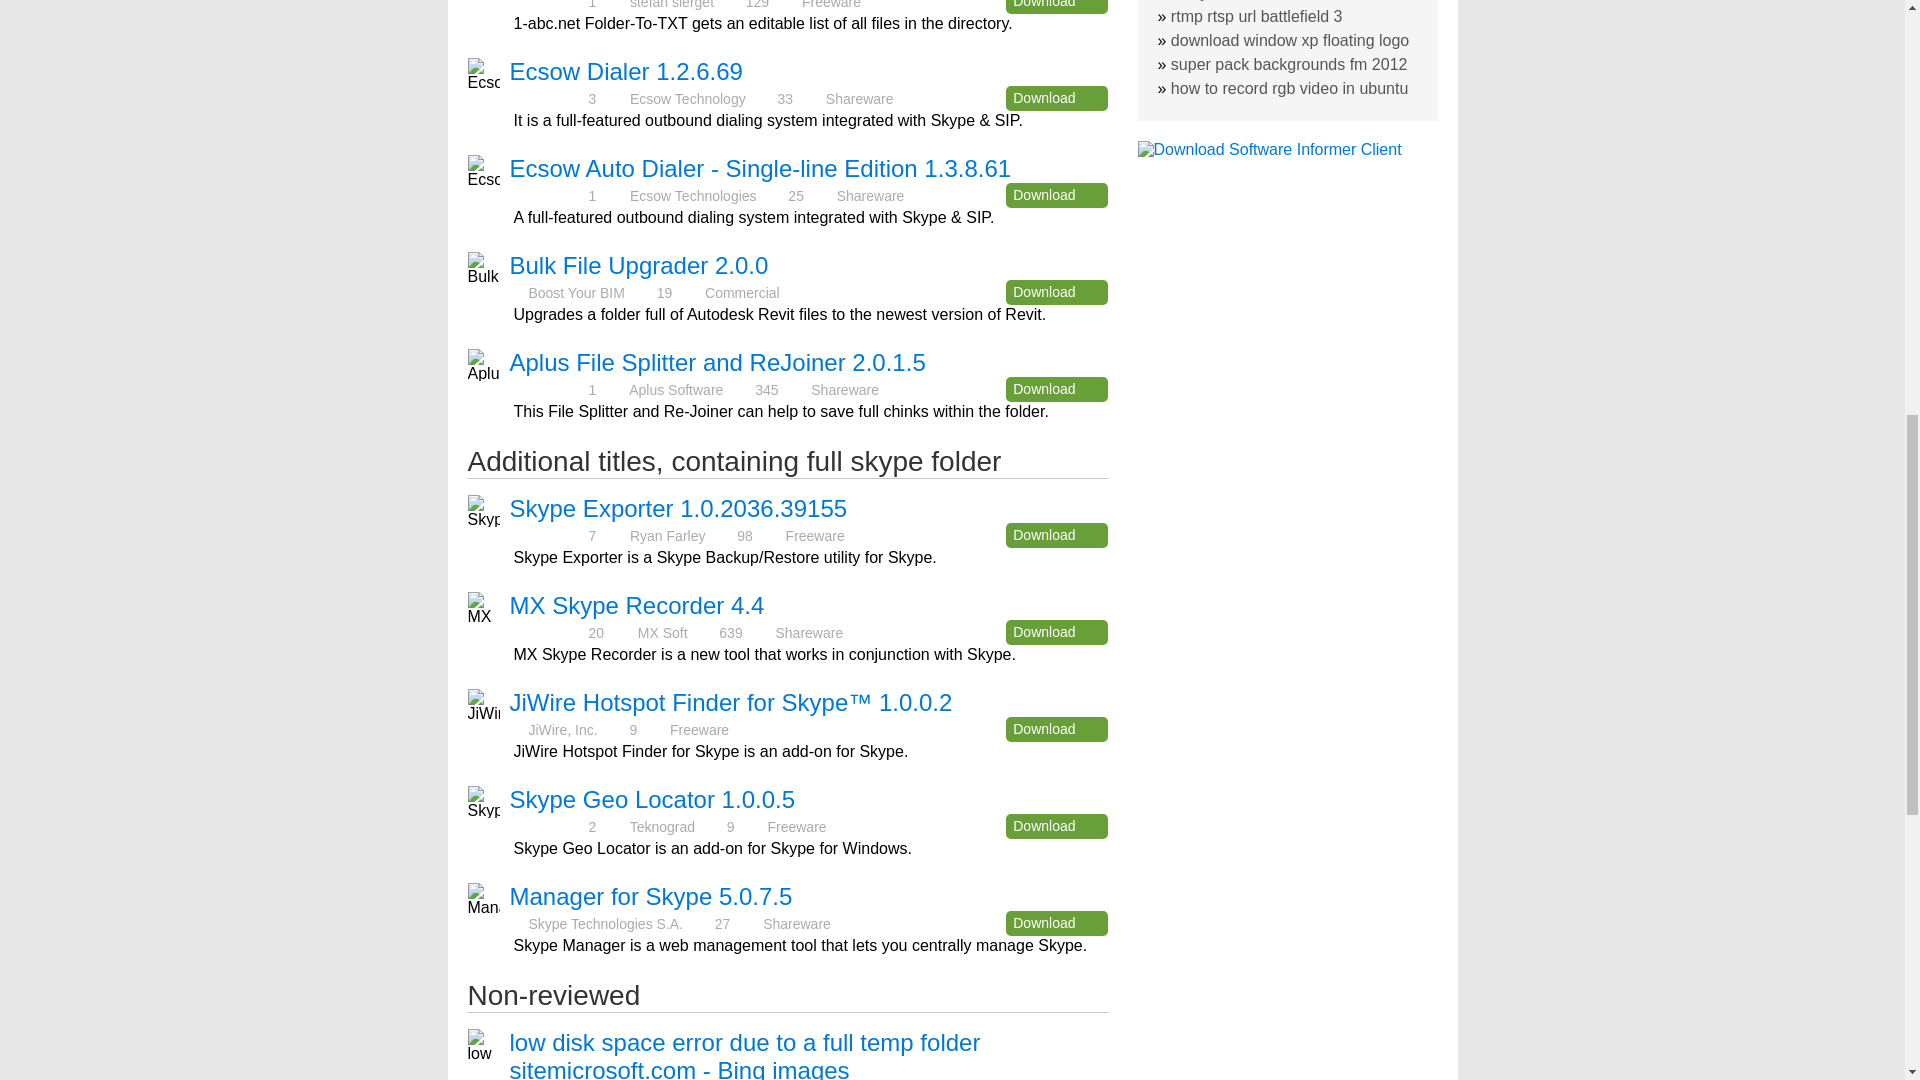  Describe the element at coordinates (548, 3) in the screenshot. I see `4` at that location.